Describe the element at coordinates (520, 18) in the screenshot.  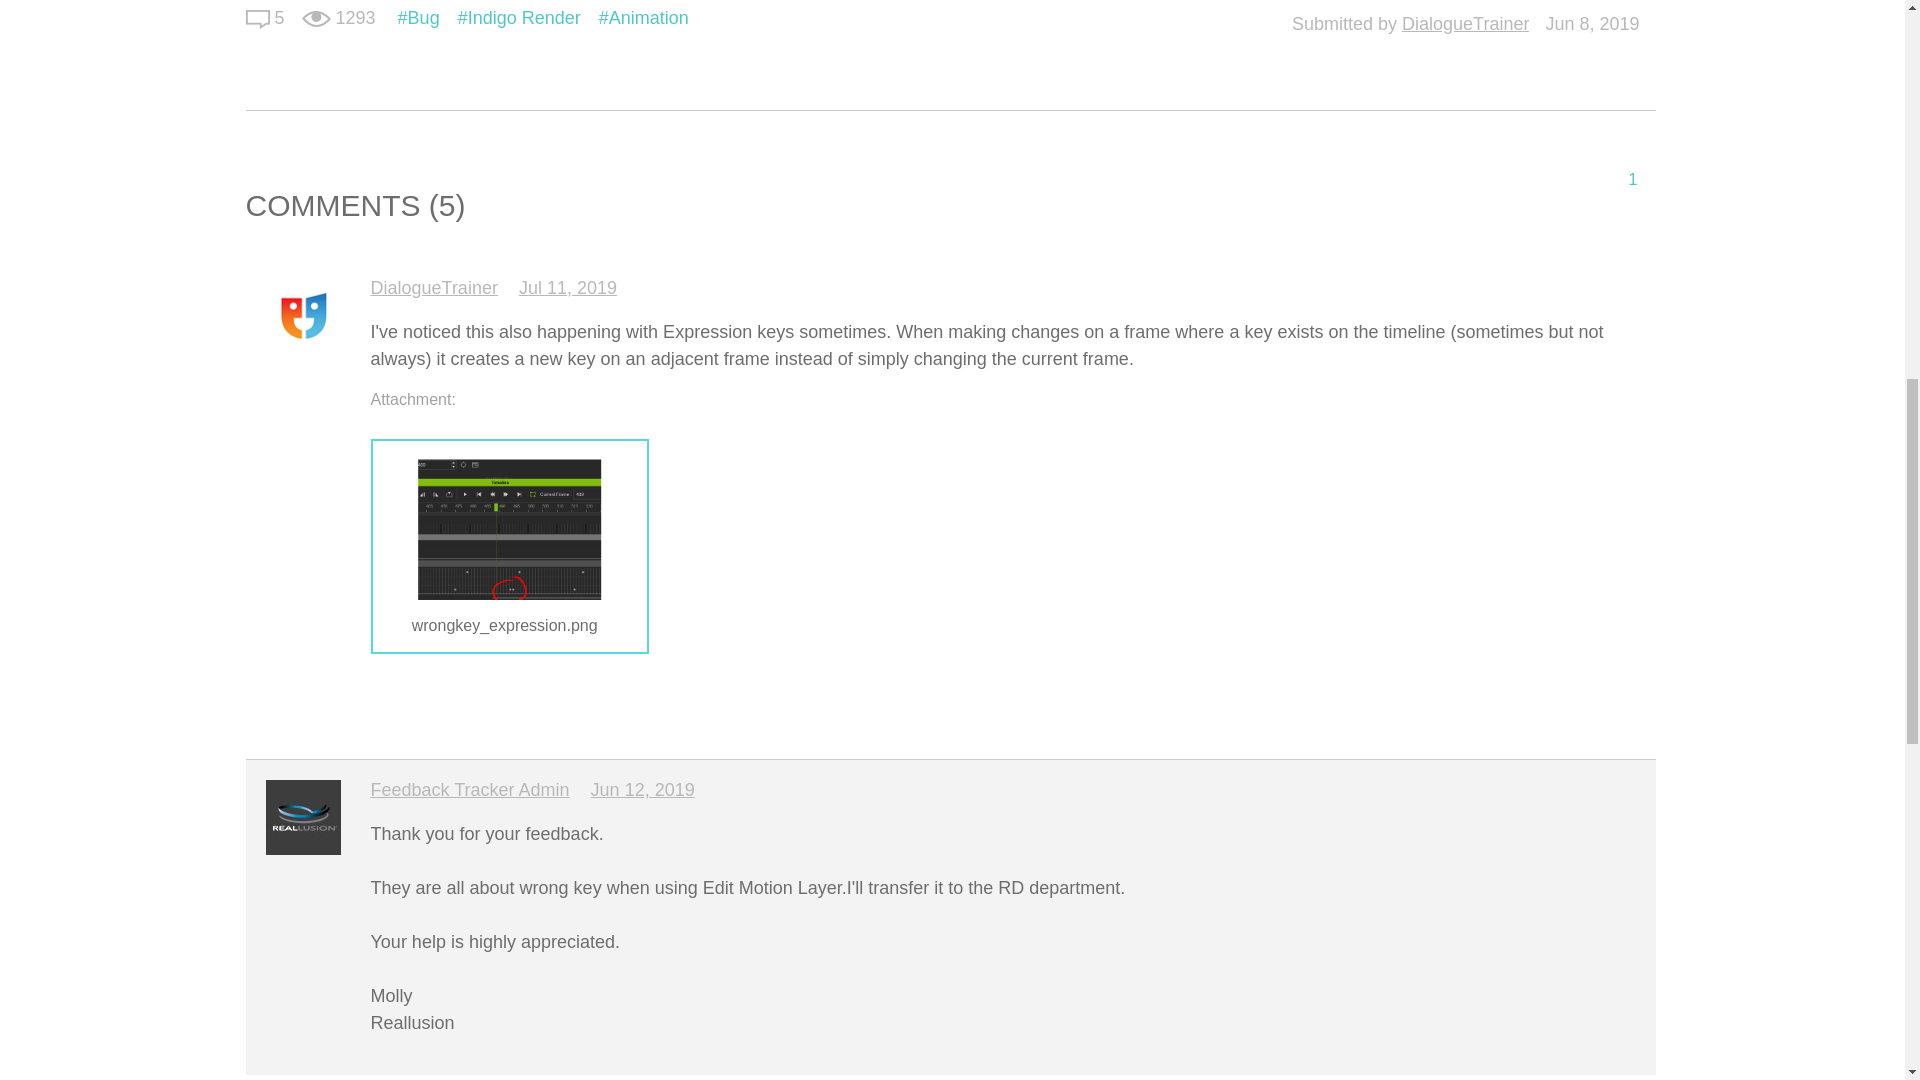
I see `Indigo Render` at that location.